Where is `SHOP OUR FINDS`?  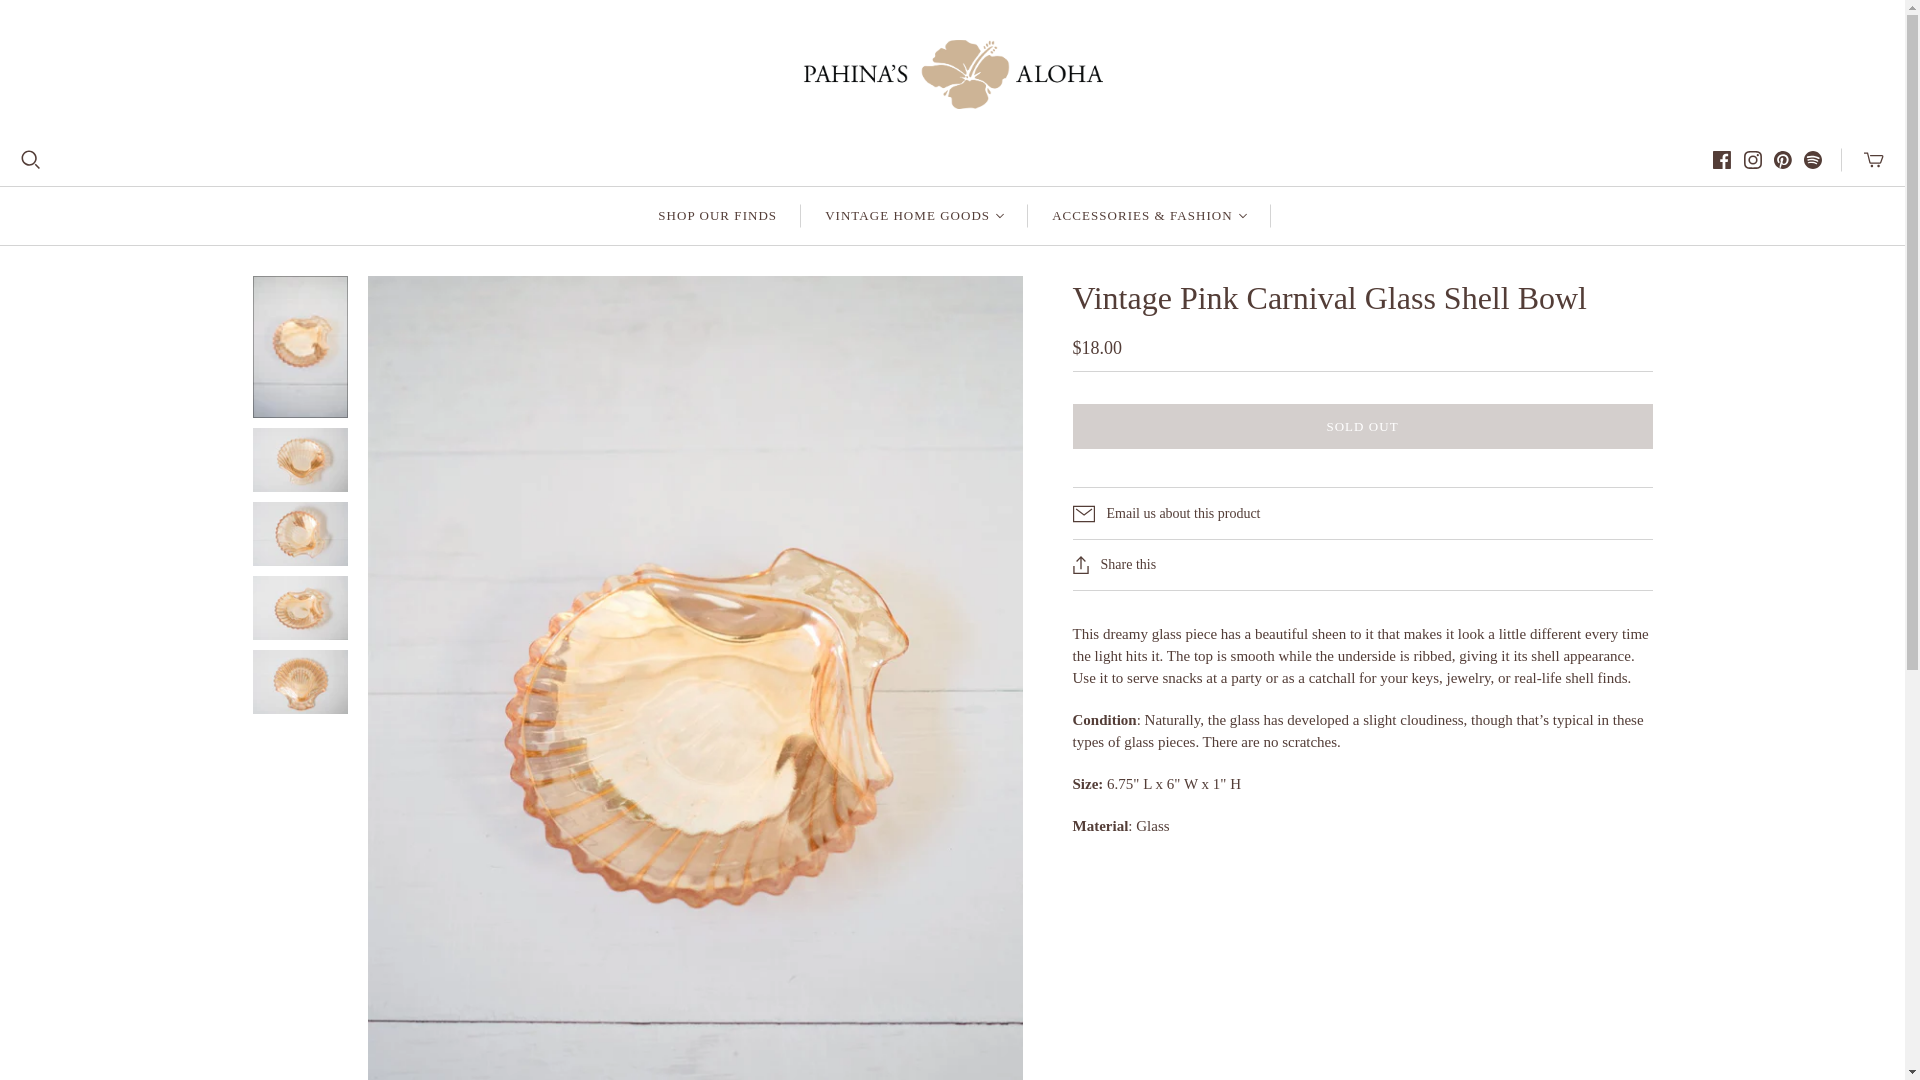
SHOP OUR FINDS is located at coordinates (716, 216).